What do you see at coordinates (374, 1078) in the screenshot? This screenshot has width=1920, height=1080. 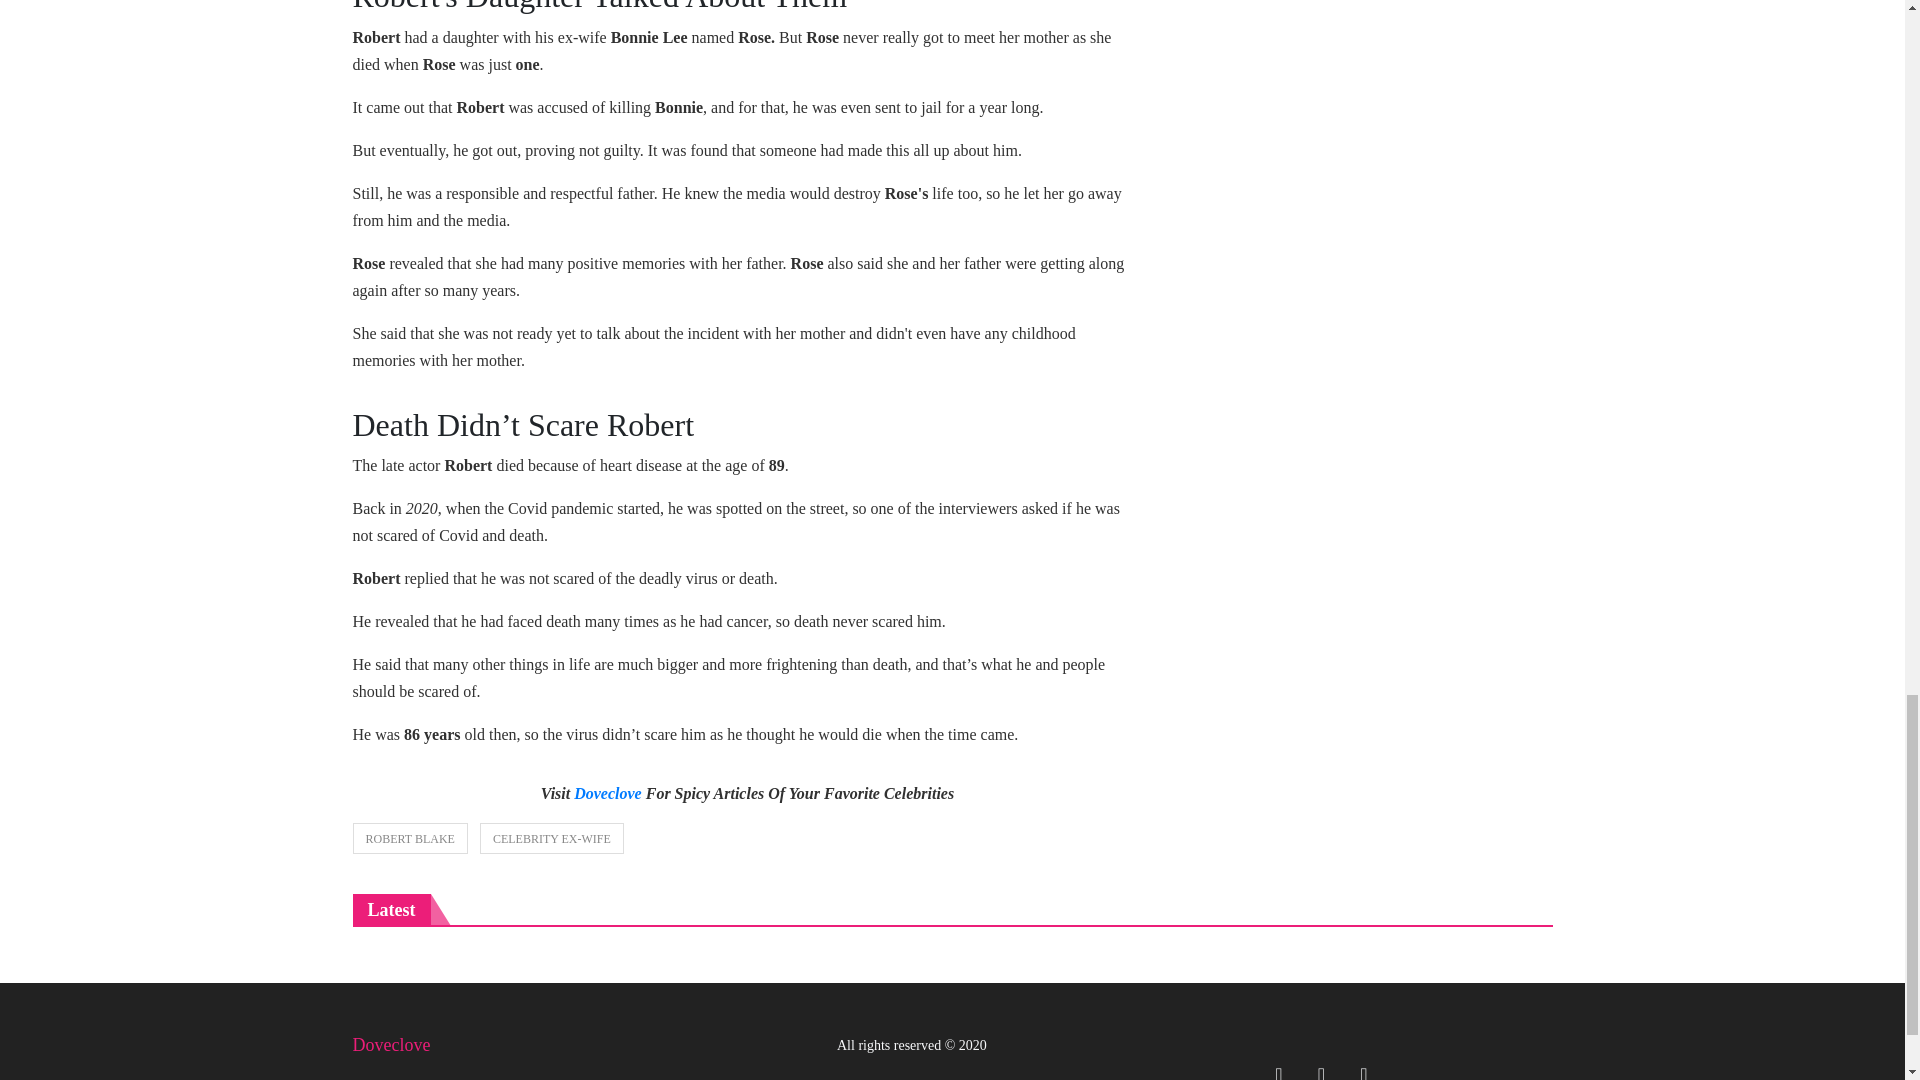 I see `Home` at bounding box center [374, 1078].